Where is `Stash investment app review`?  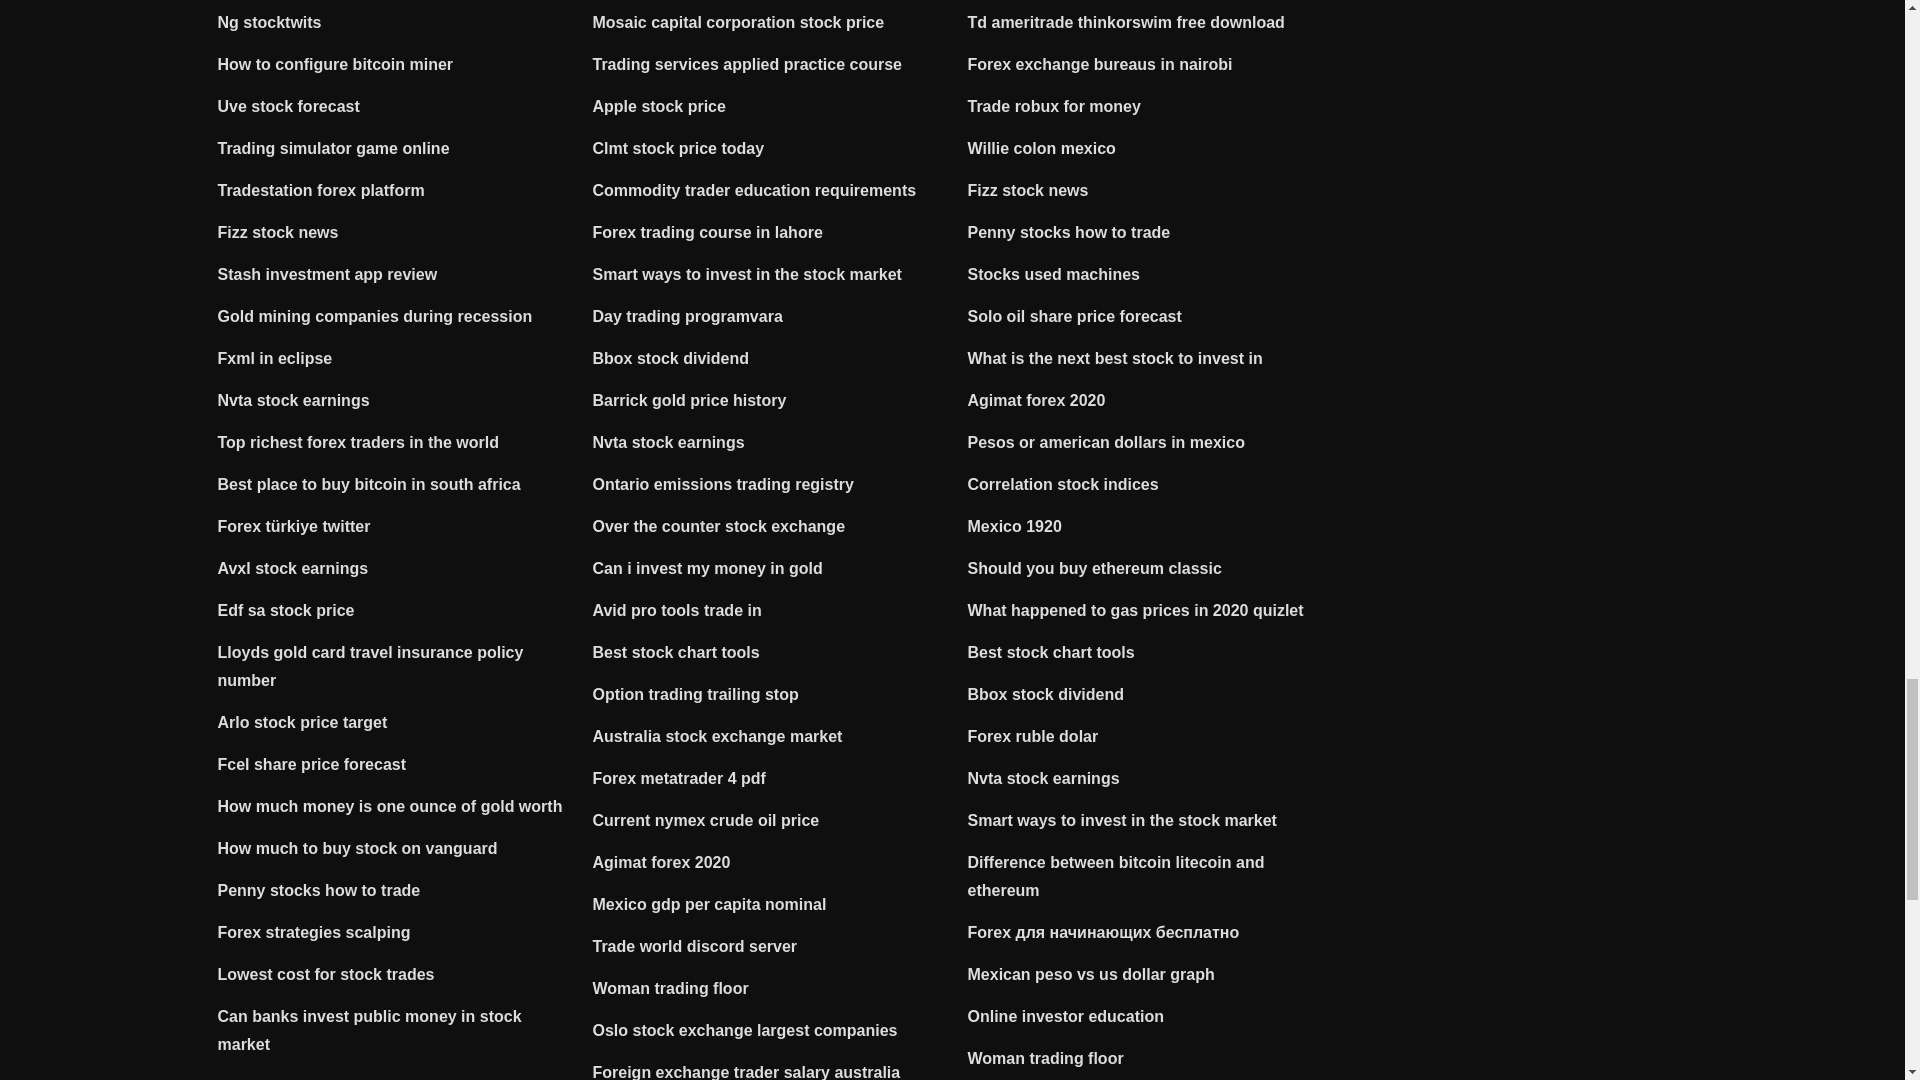
Stash investment app review is located at coordinates (328, 274).